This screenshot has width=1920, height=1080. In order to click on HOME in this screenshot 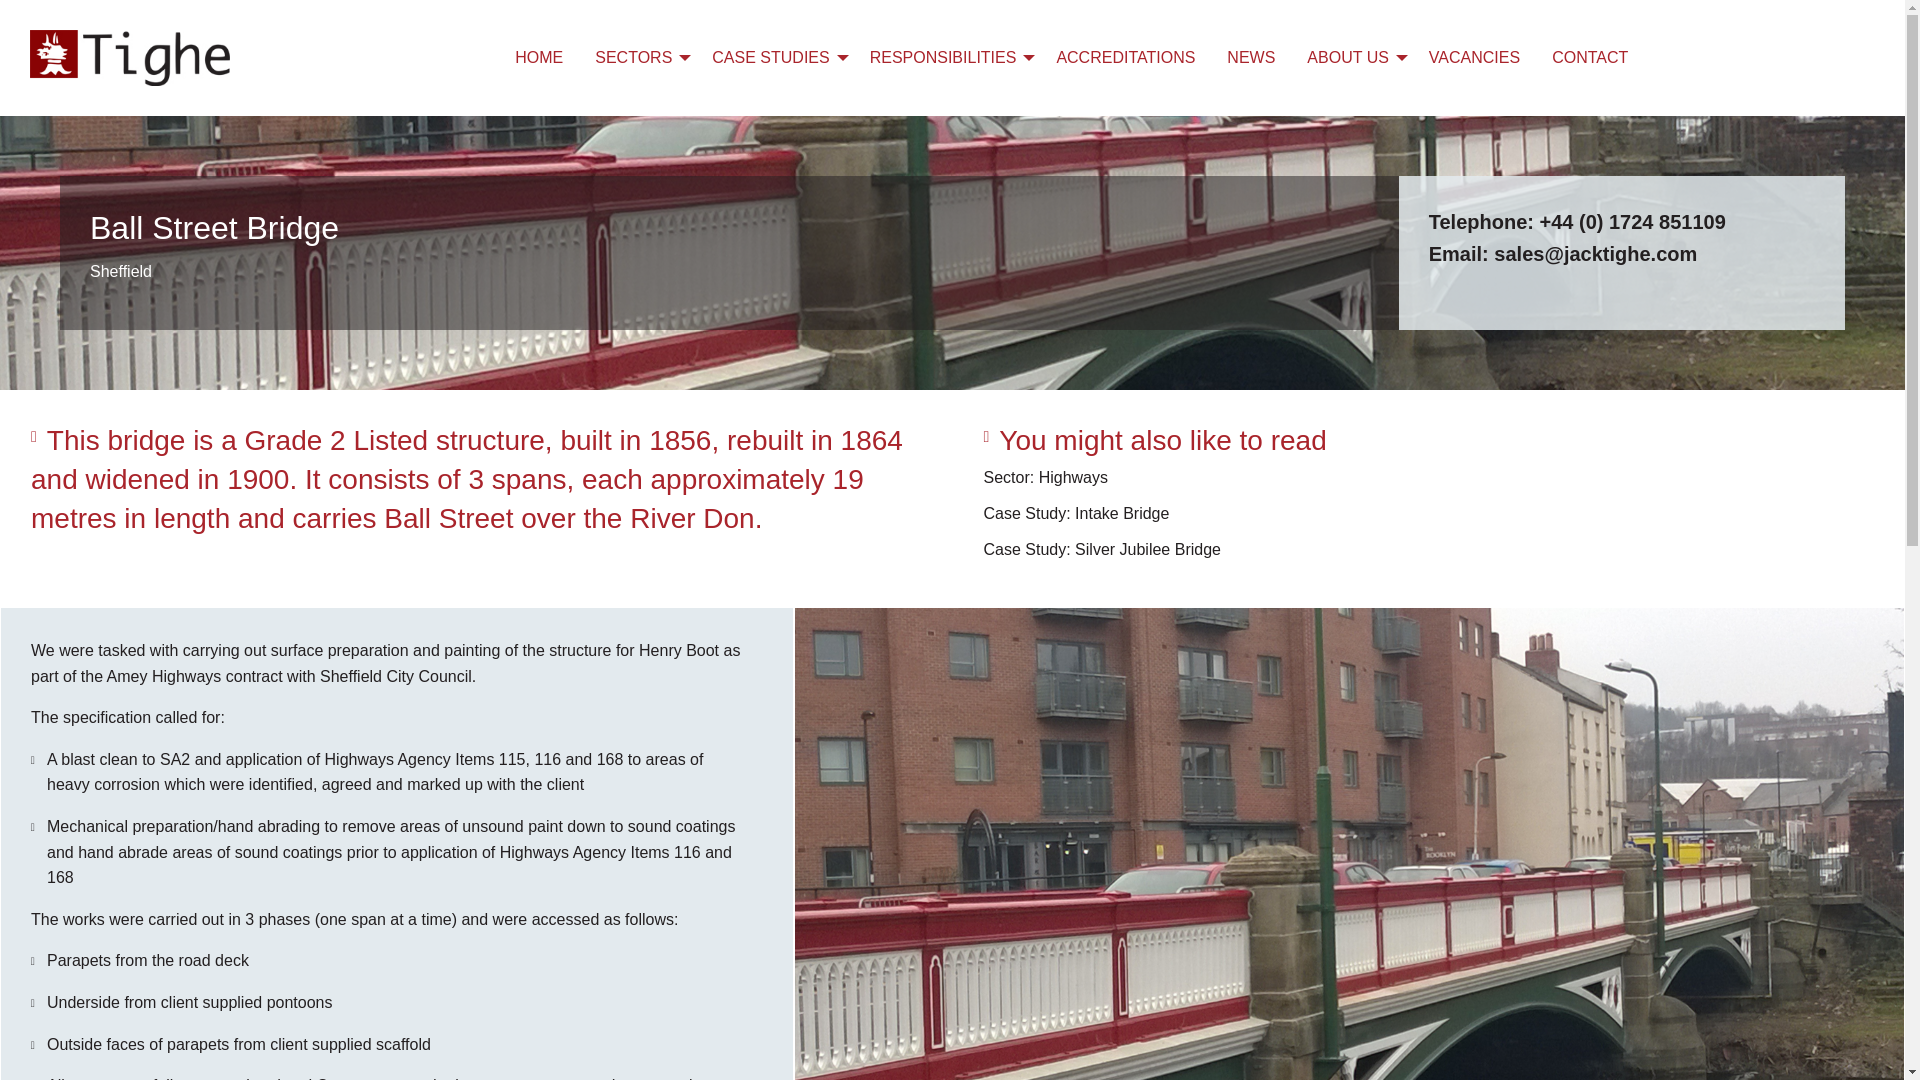, I will do `click(539, 57)`.